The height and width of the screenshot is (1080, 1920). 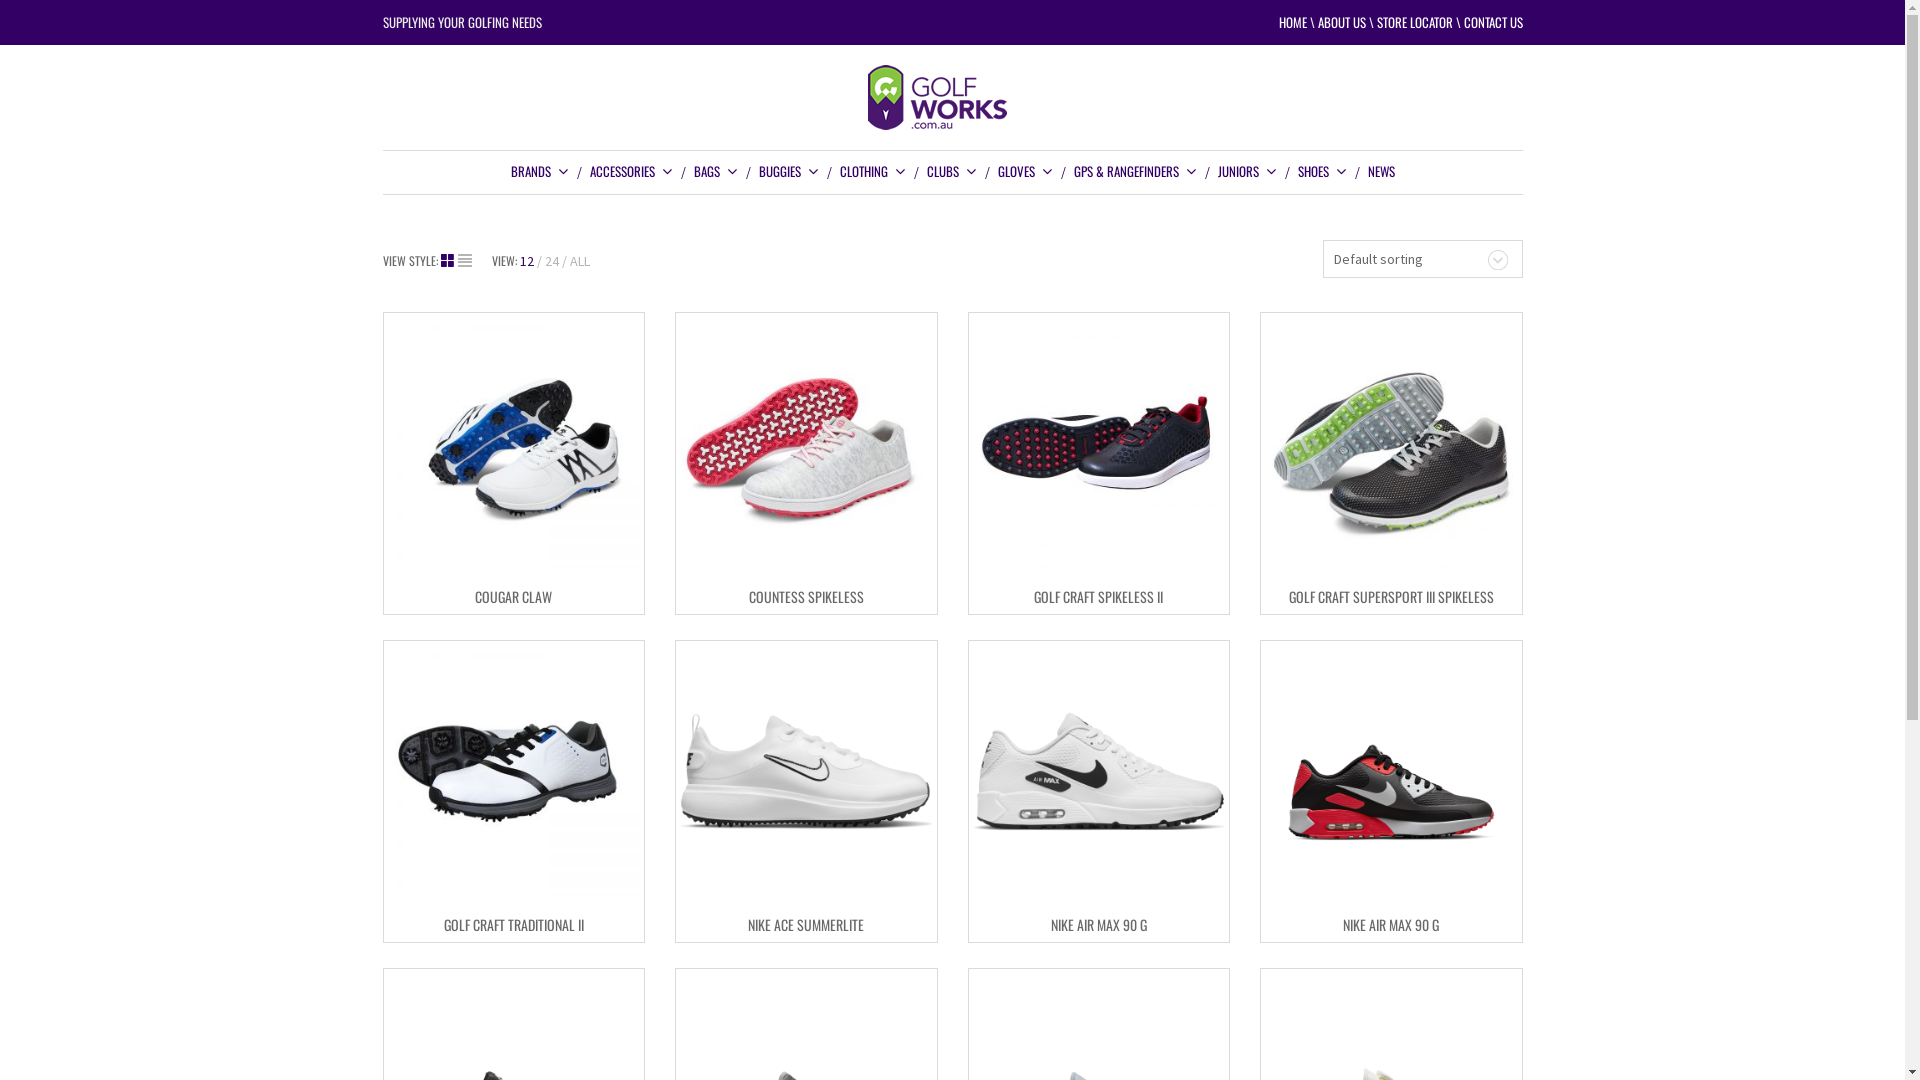 I want to click on CLUBS, so click(x=951, y=171).